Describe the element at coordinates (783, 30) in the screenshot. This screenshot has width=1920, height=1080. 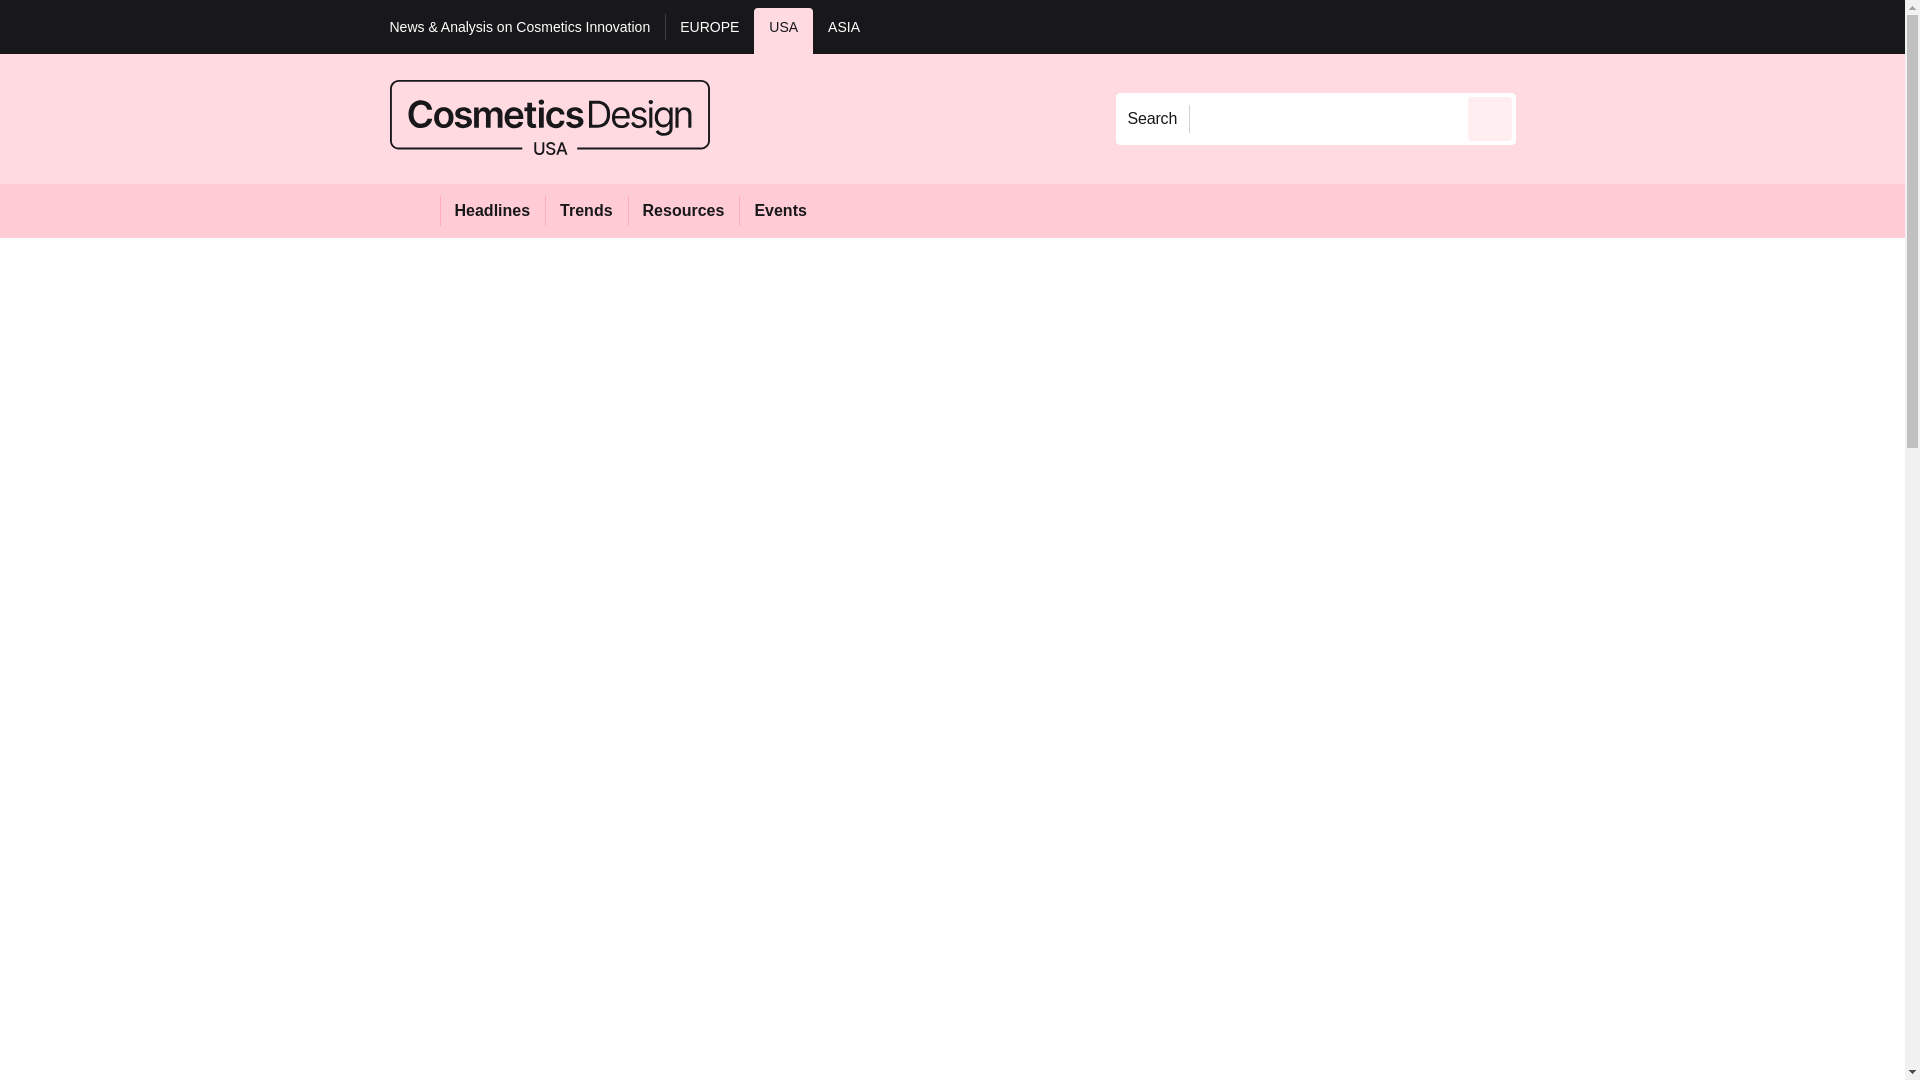
I see `USA` at that location.